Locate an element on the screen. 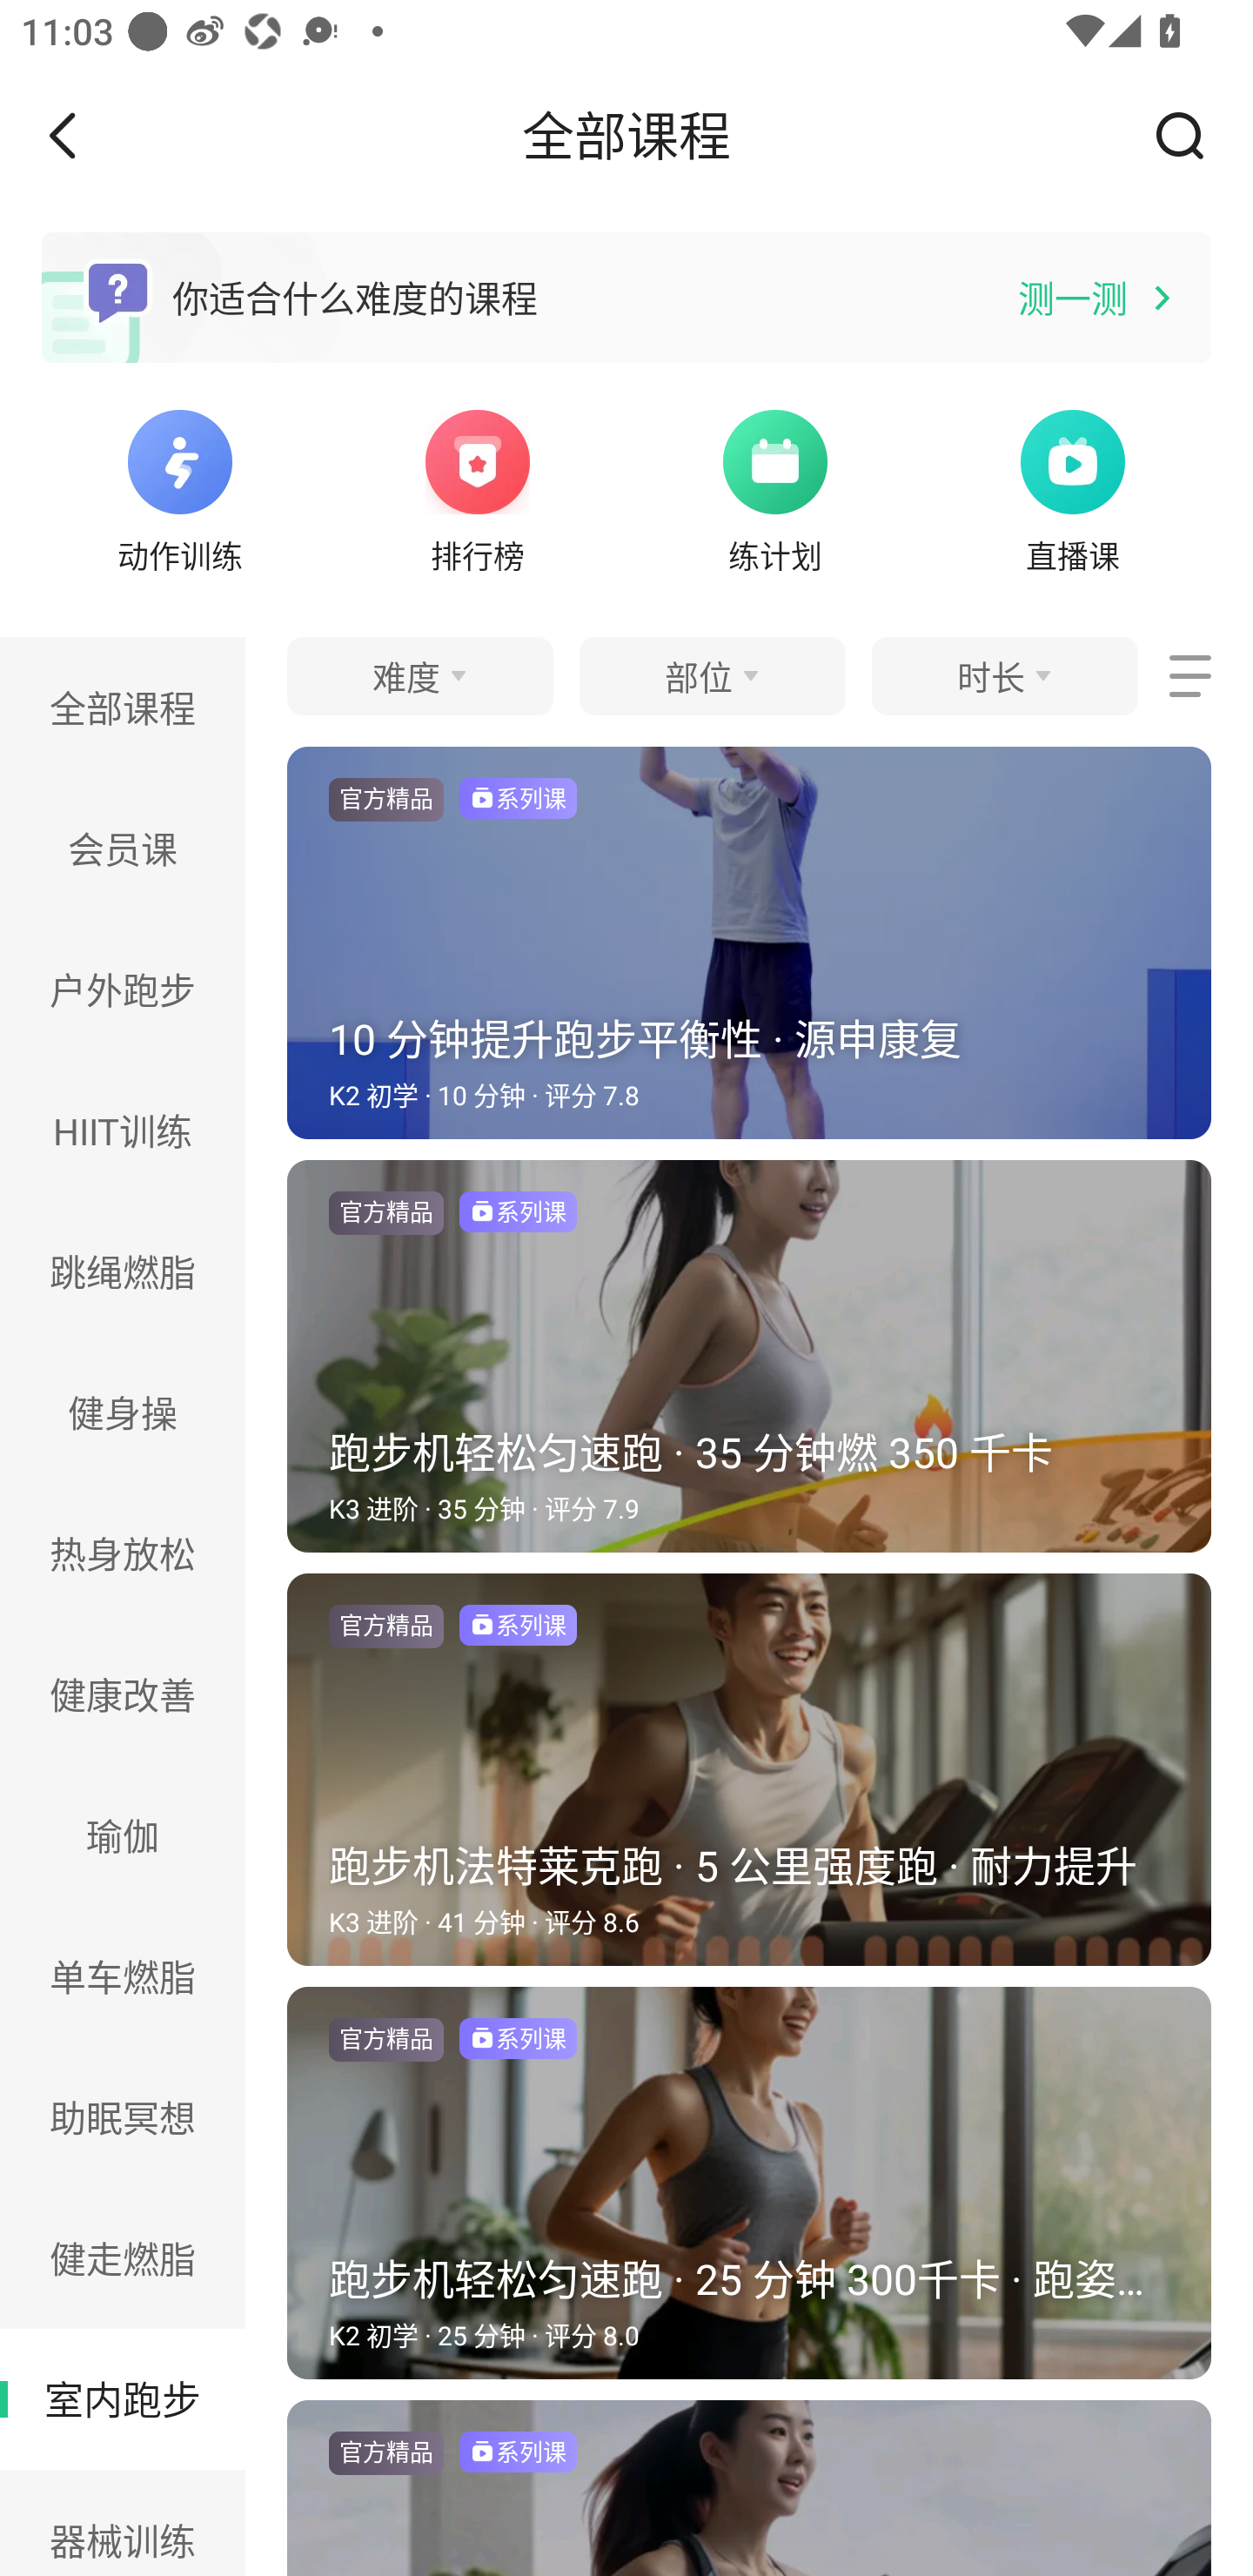 The image size is (1253, 2576). Left Button In Title Bar is located at coordinates (84, 135).